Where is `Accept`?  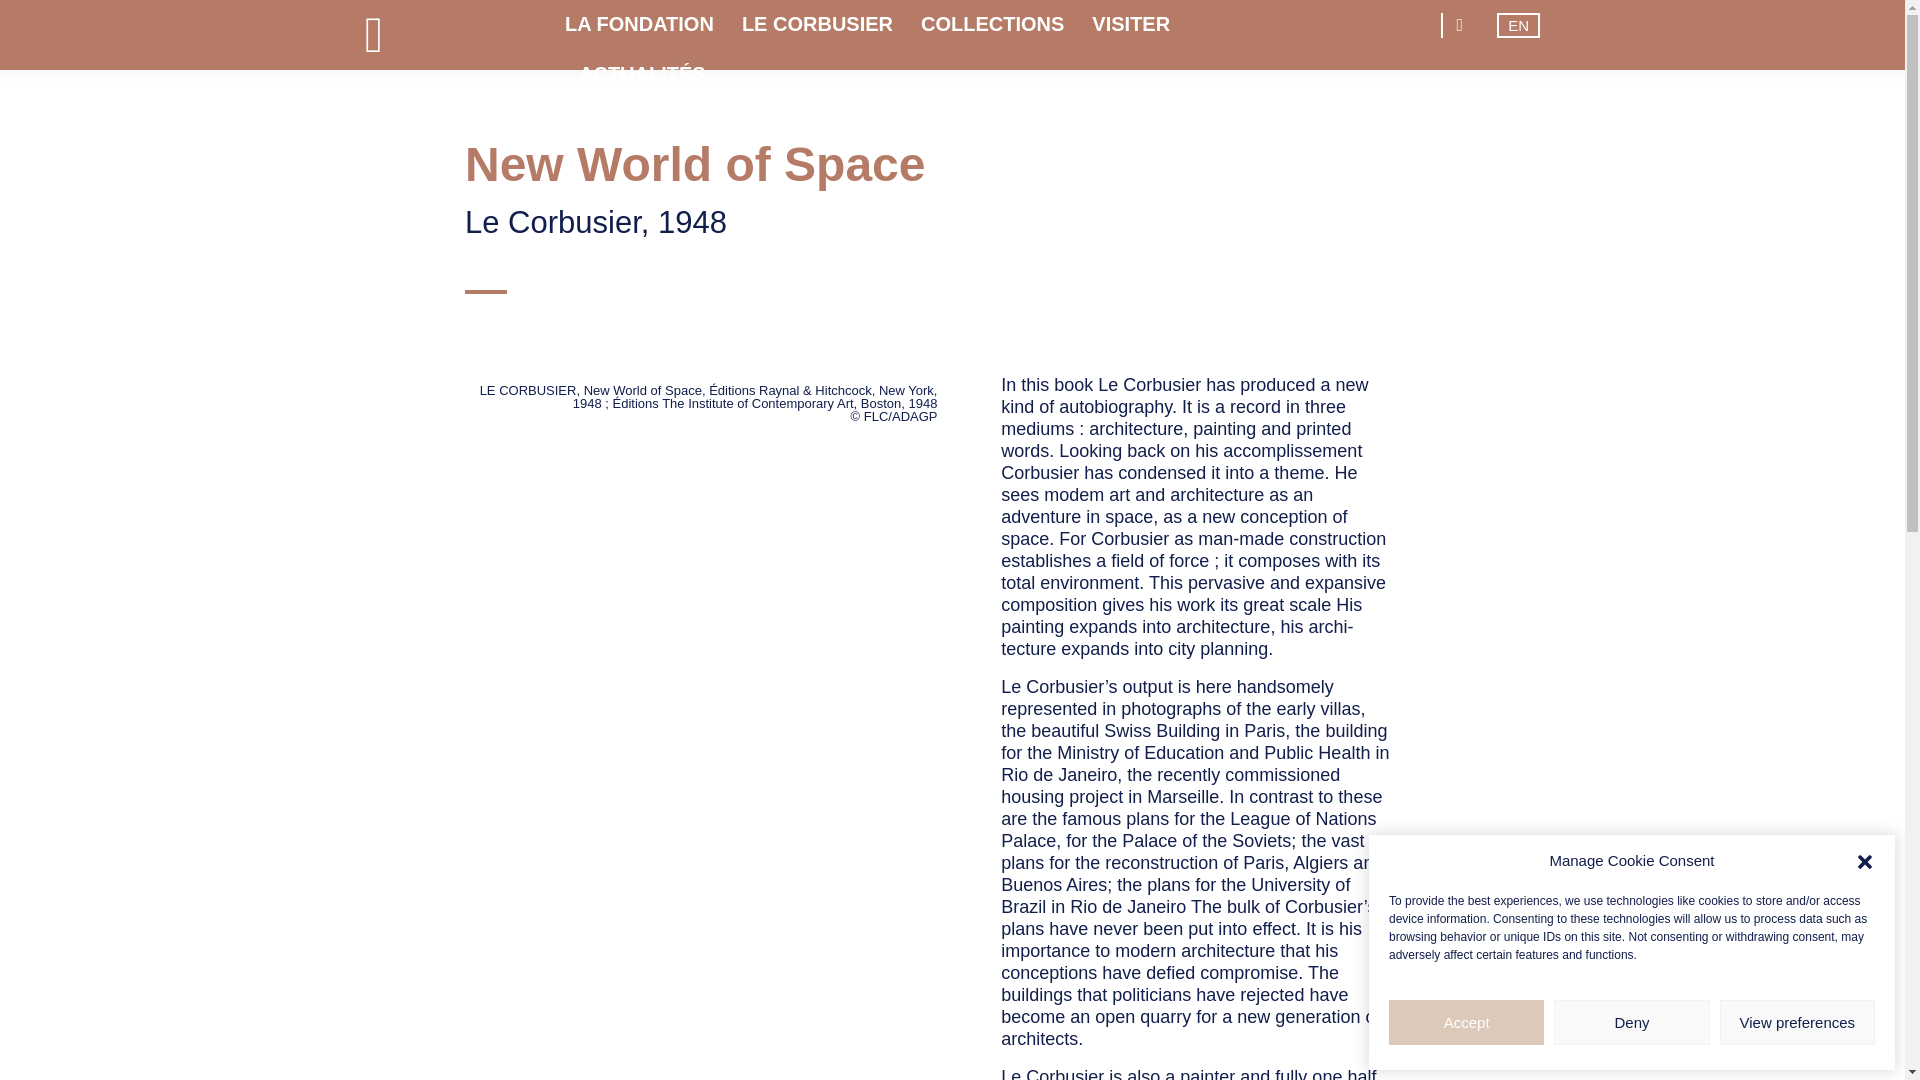
Accept is located at coordinates (1466, 1022).